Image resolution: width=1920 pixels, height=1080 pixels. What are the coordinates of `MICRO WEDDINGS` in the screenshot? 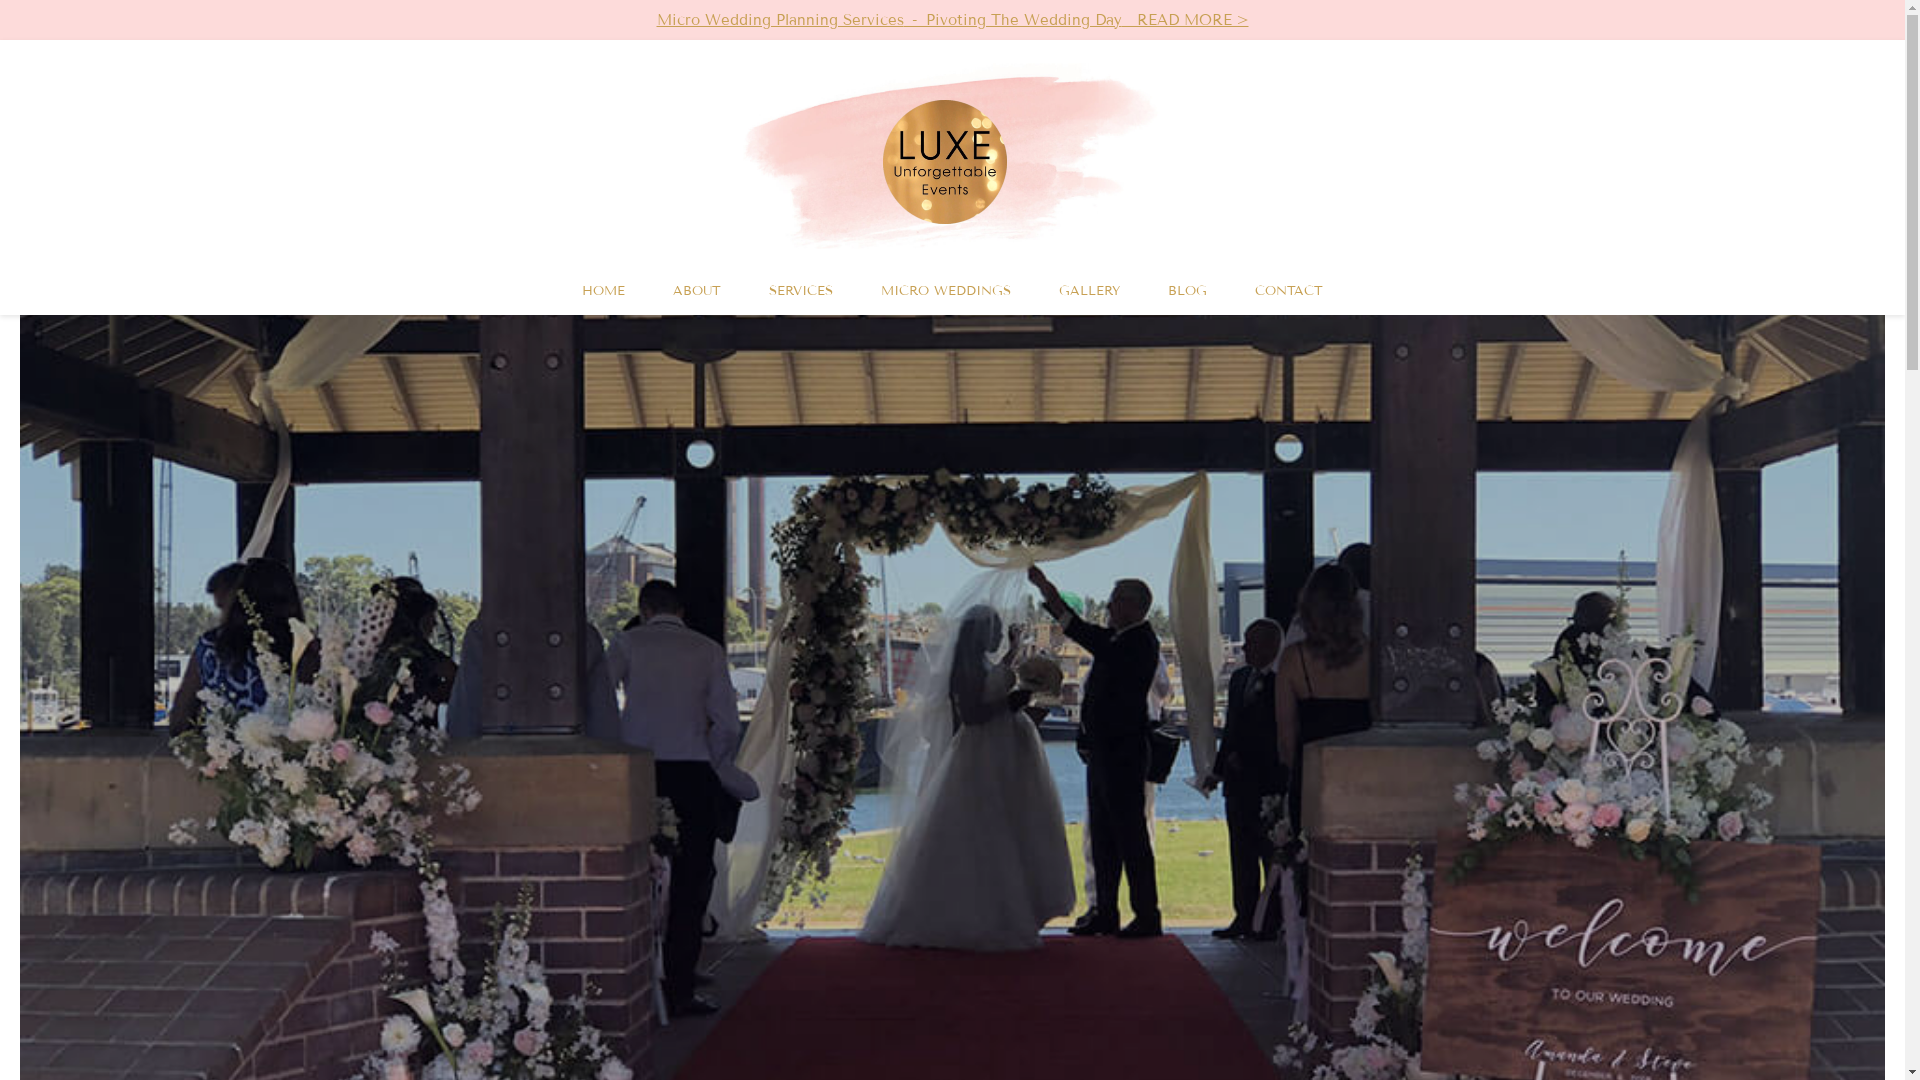 It's located at (946, 292).